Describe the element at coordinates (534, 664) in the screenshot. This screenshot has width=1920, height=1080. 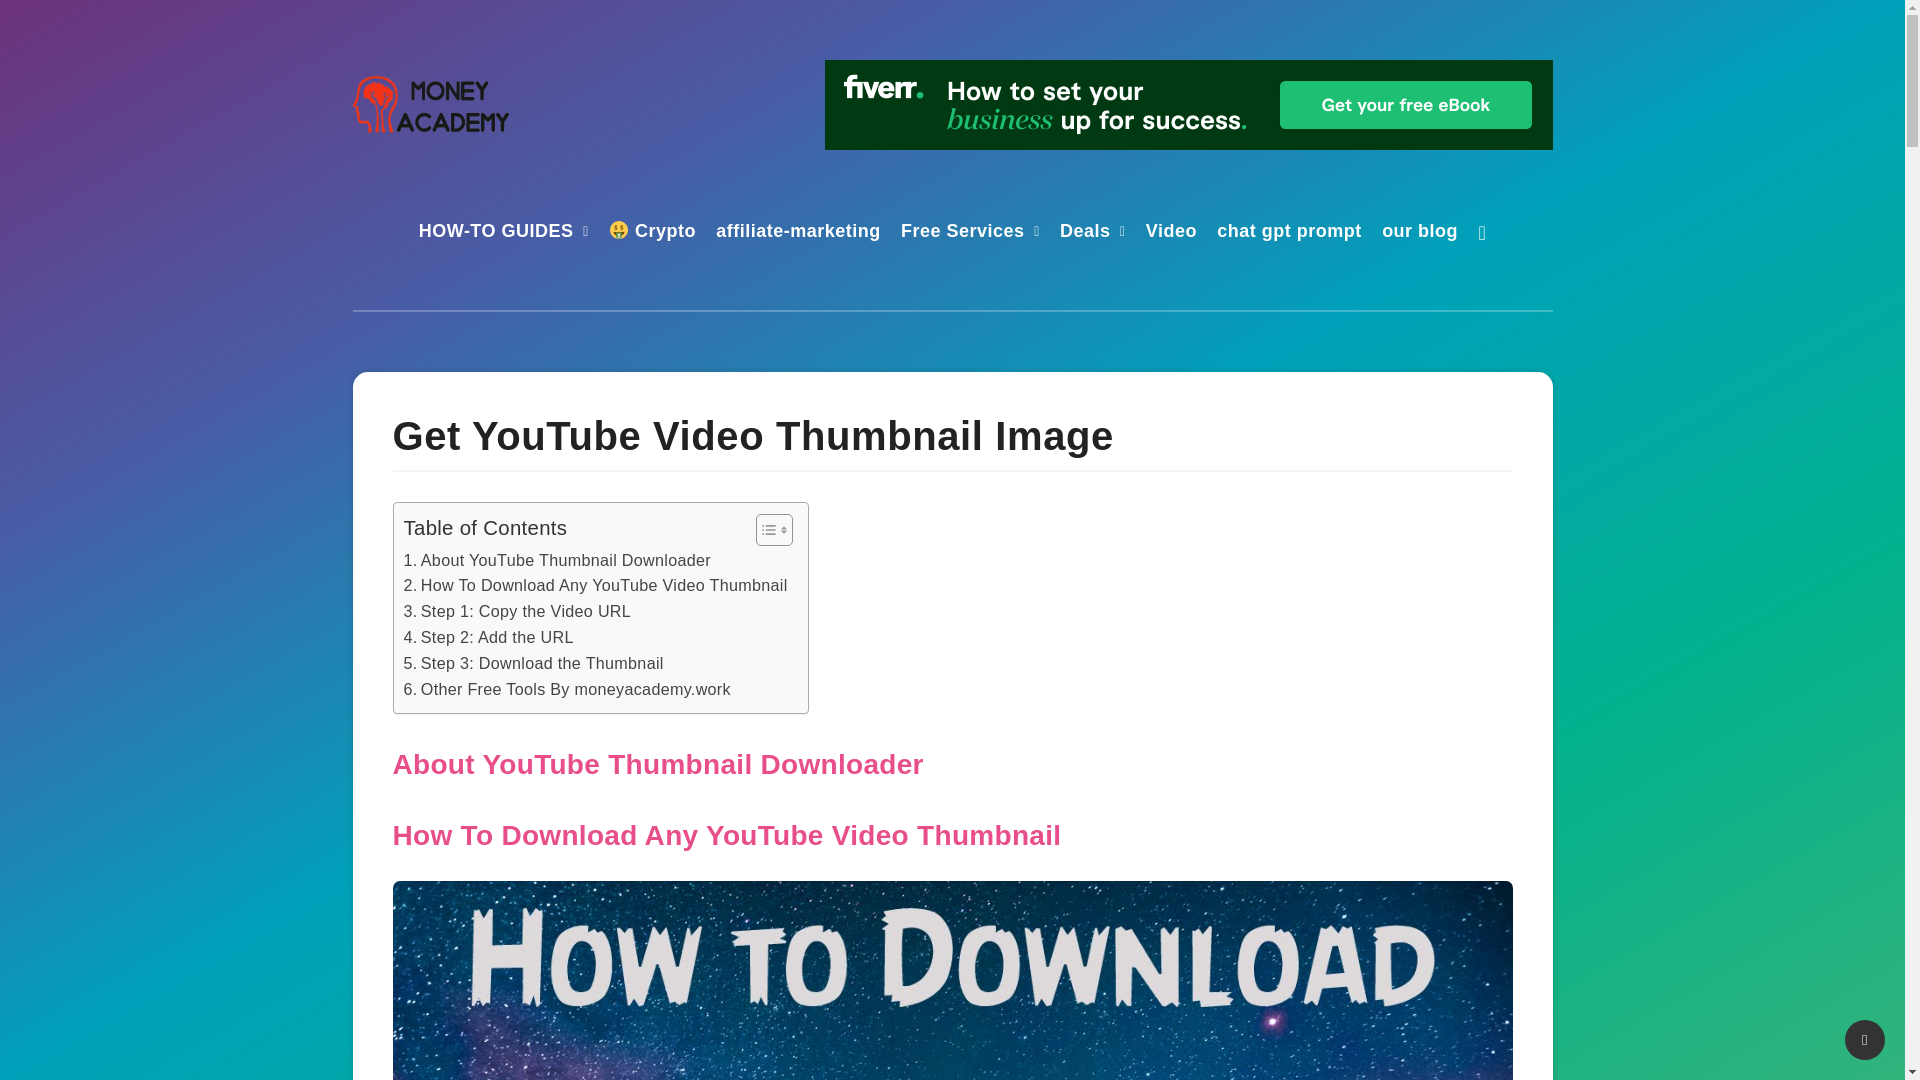
I see `Step 3: Download the Thumbnail` at that location.